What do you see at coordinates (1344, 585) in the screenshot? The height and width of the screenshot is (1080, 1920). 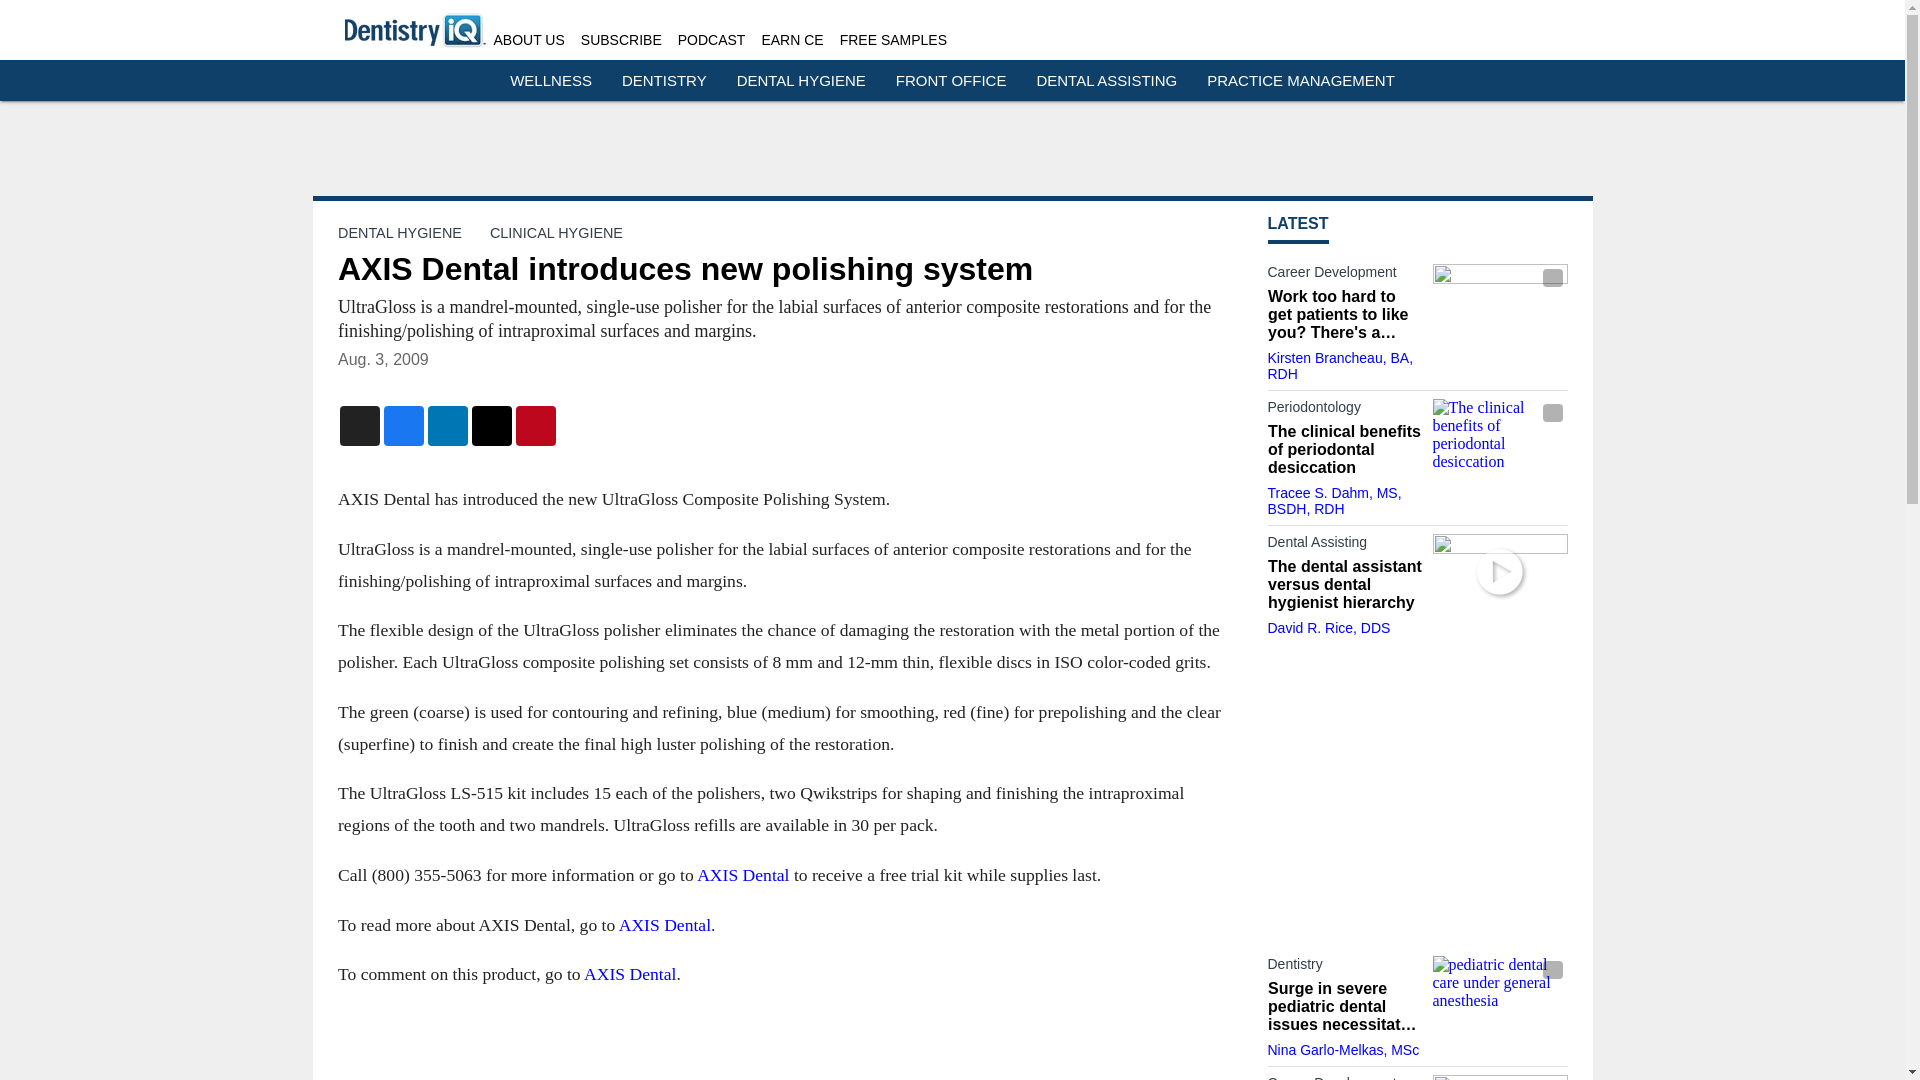 I see `The dental assistant versus dental hygienist hierarchy` at bounding box center [1344, 585].